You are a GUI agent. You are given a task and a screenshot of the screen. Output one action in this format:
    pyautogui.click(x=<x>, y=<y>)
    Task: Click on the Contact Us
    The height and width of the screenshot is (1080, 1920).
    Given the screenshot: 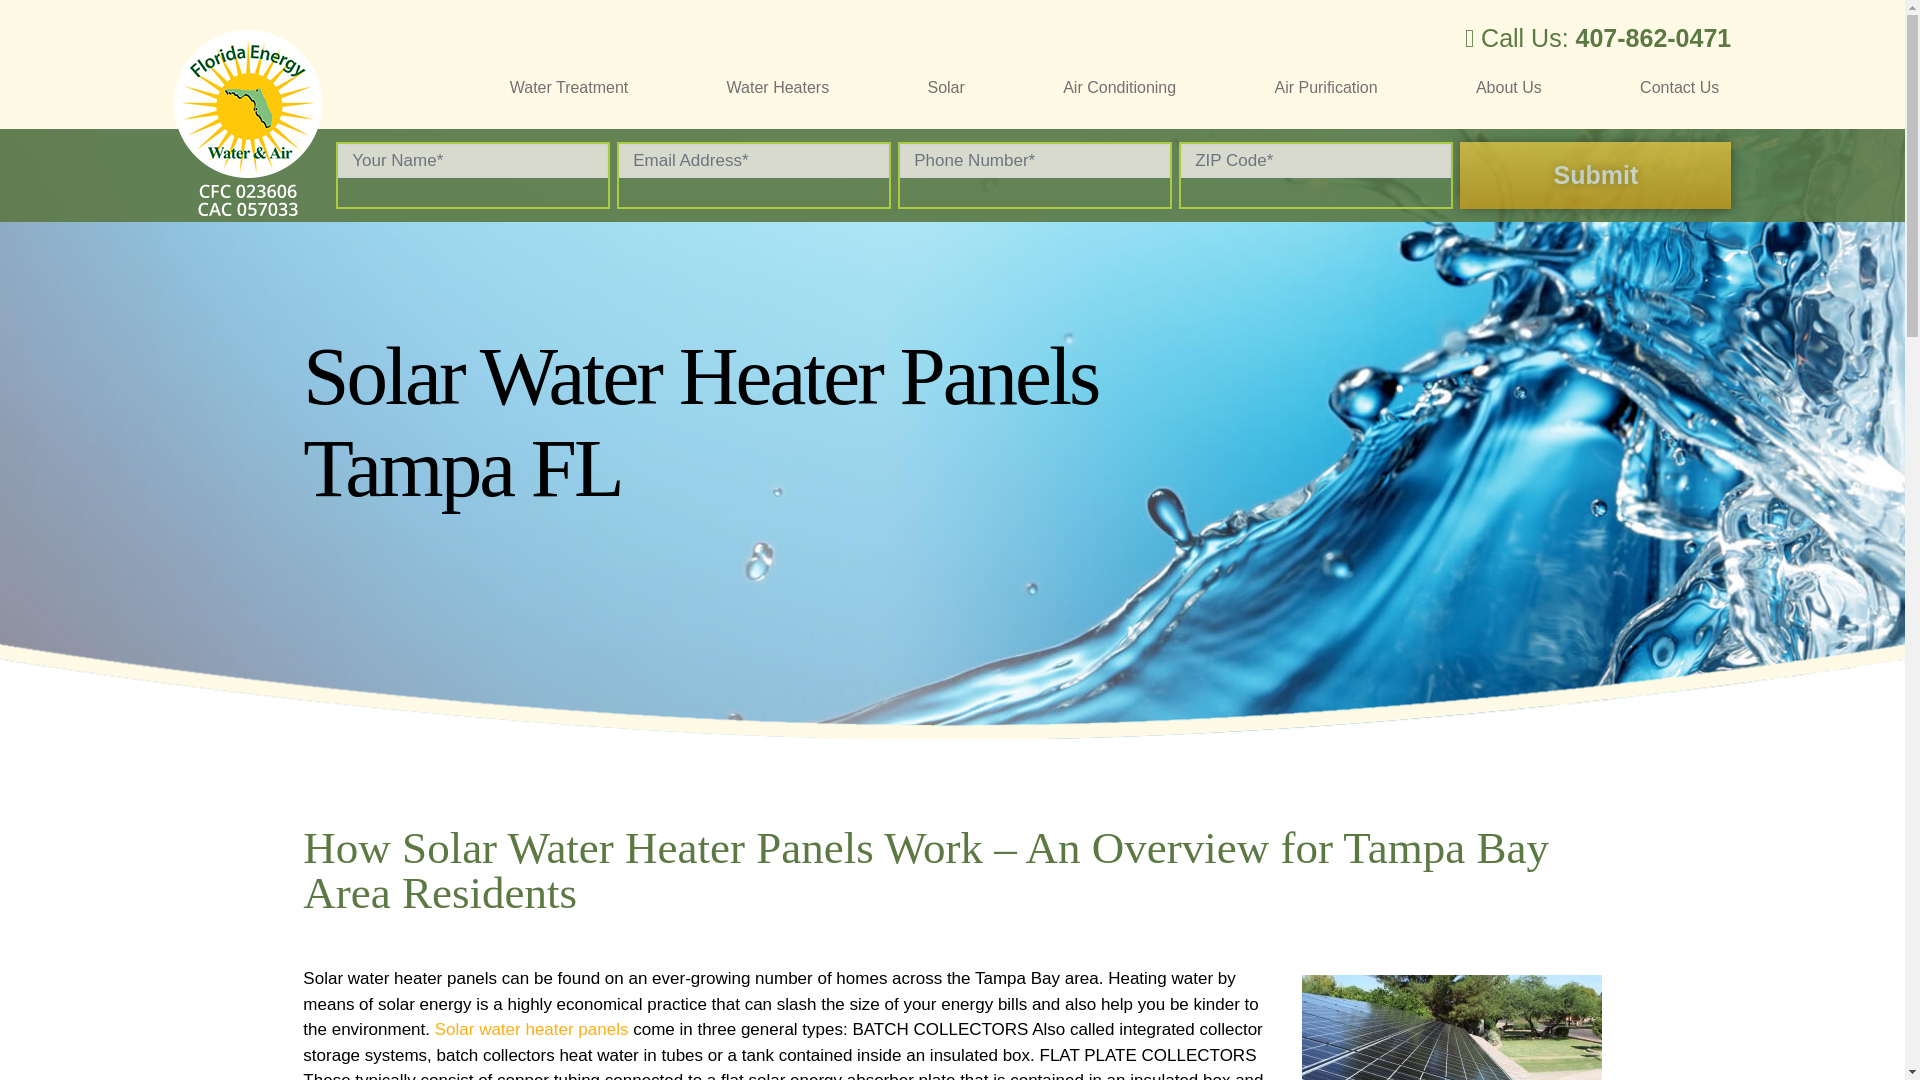 What is the action you would take?
    pyautogui.click(x=1678, y=86)
    